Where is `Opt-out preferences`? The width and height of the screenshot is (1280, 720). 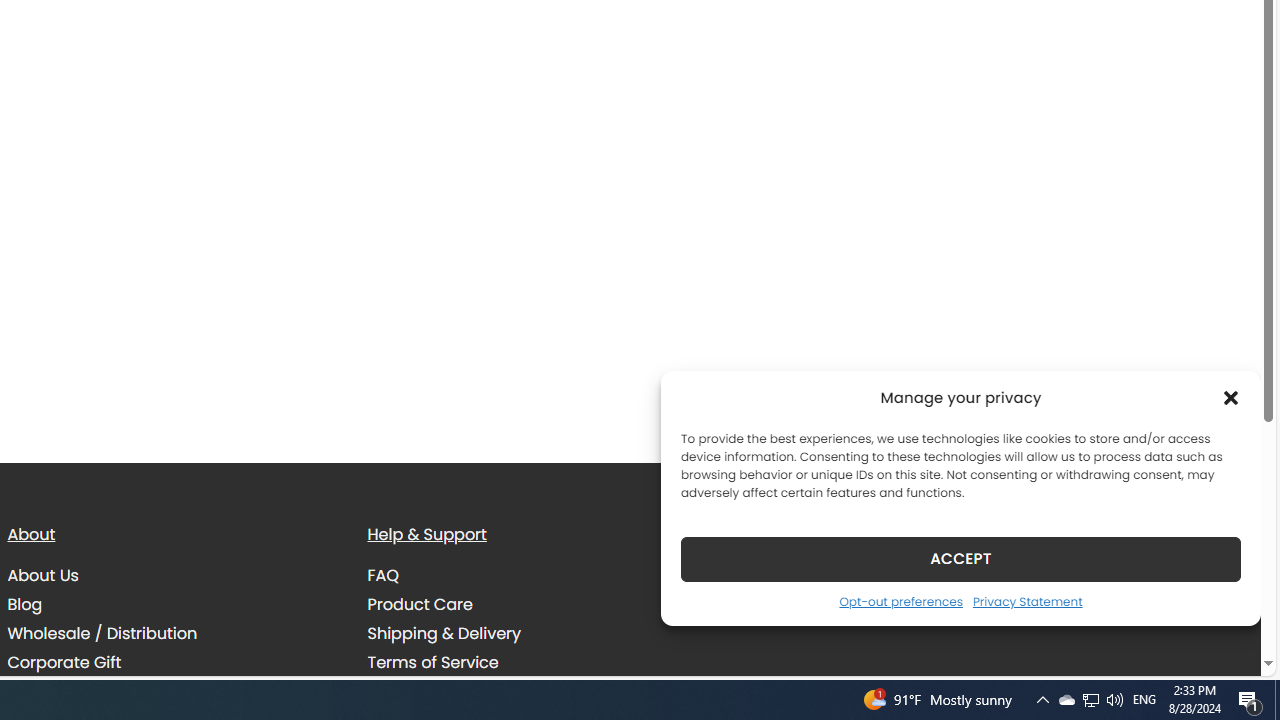
Opt-out preferences is located at coordinates (900, 601).